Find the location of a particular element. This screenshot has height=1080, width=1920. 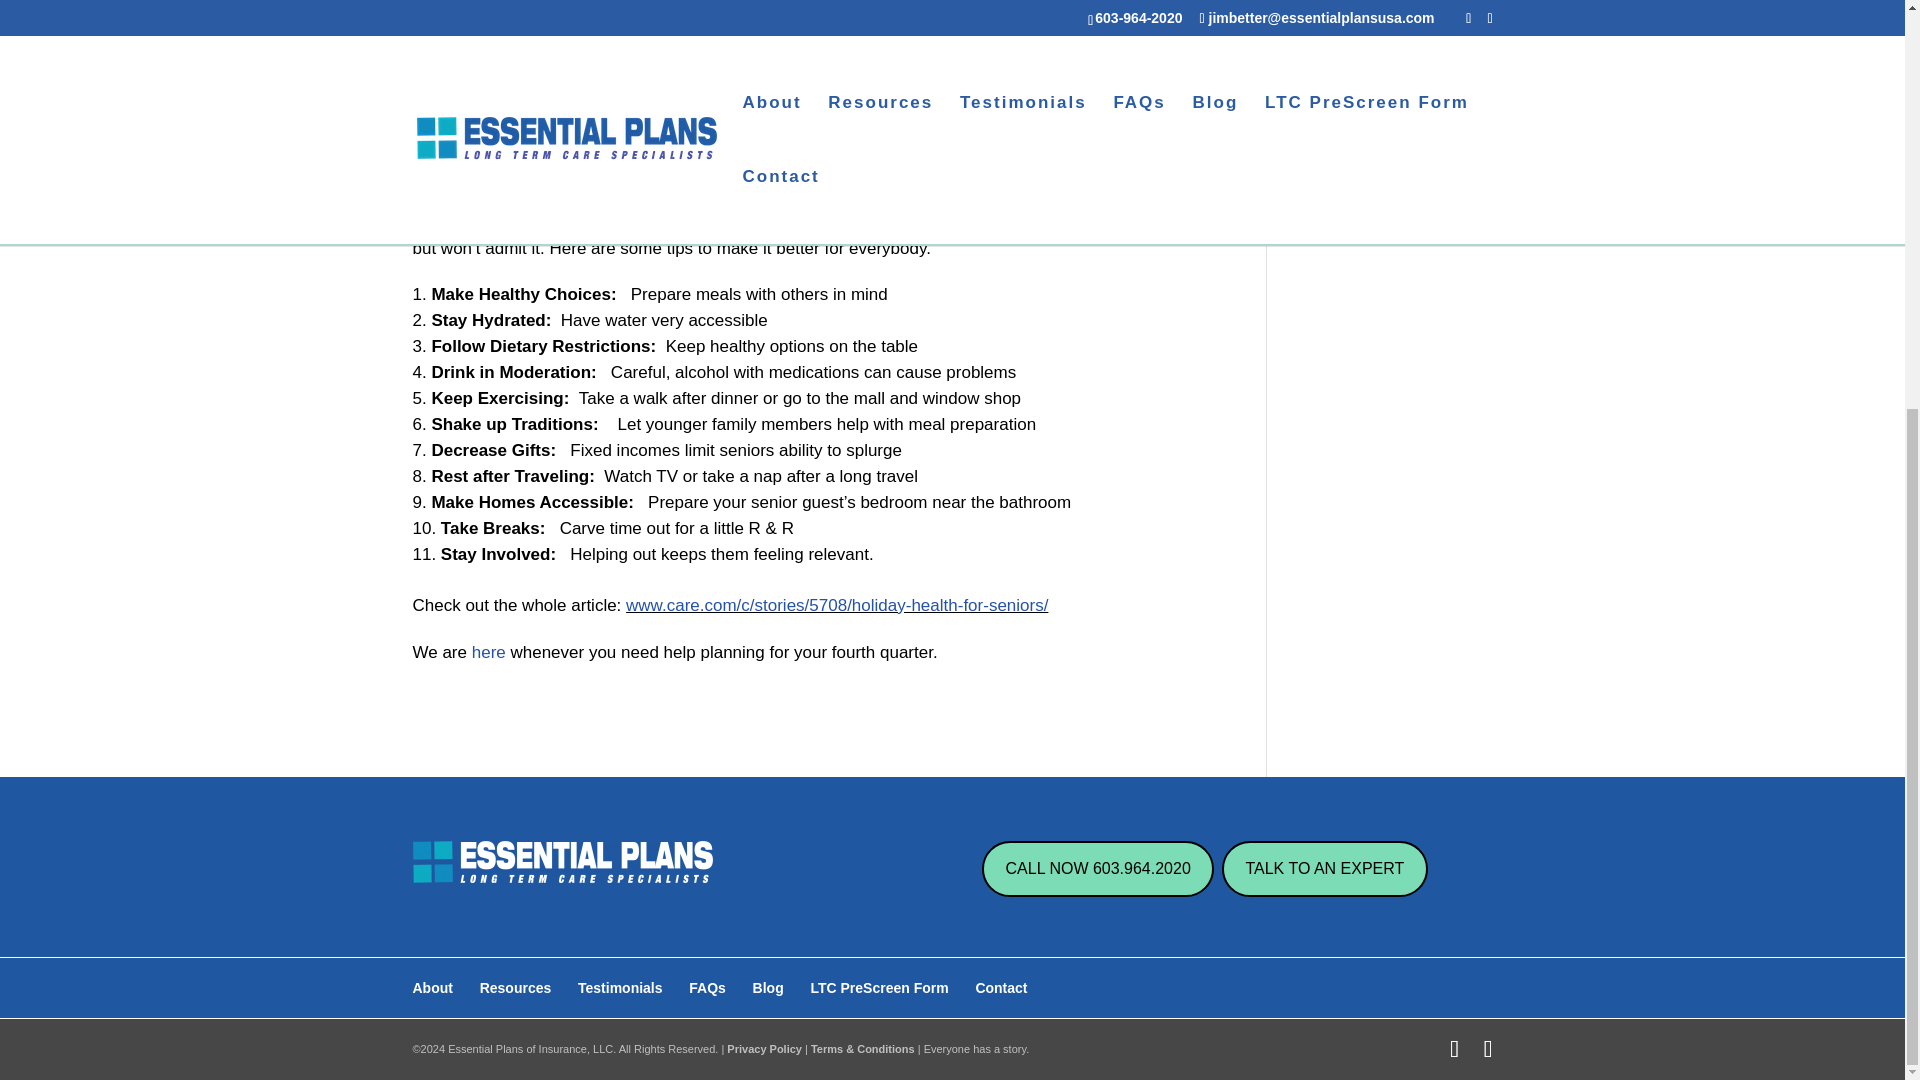

TALK TO AN EXPERT is located at coordinates (1324, 869).